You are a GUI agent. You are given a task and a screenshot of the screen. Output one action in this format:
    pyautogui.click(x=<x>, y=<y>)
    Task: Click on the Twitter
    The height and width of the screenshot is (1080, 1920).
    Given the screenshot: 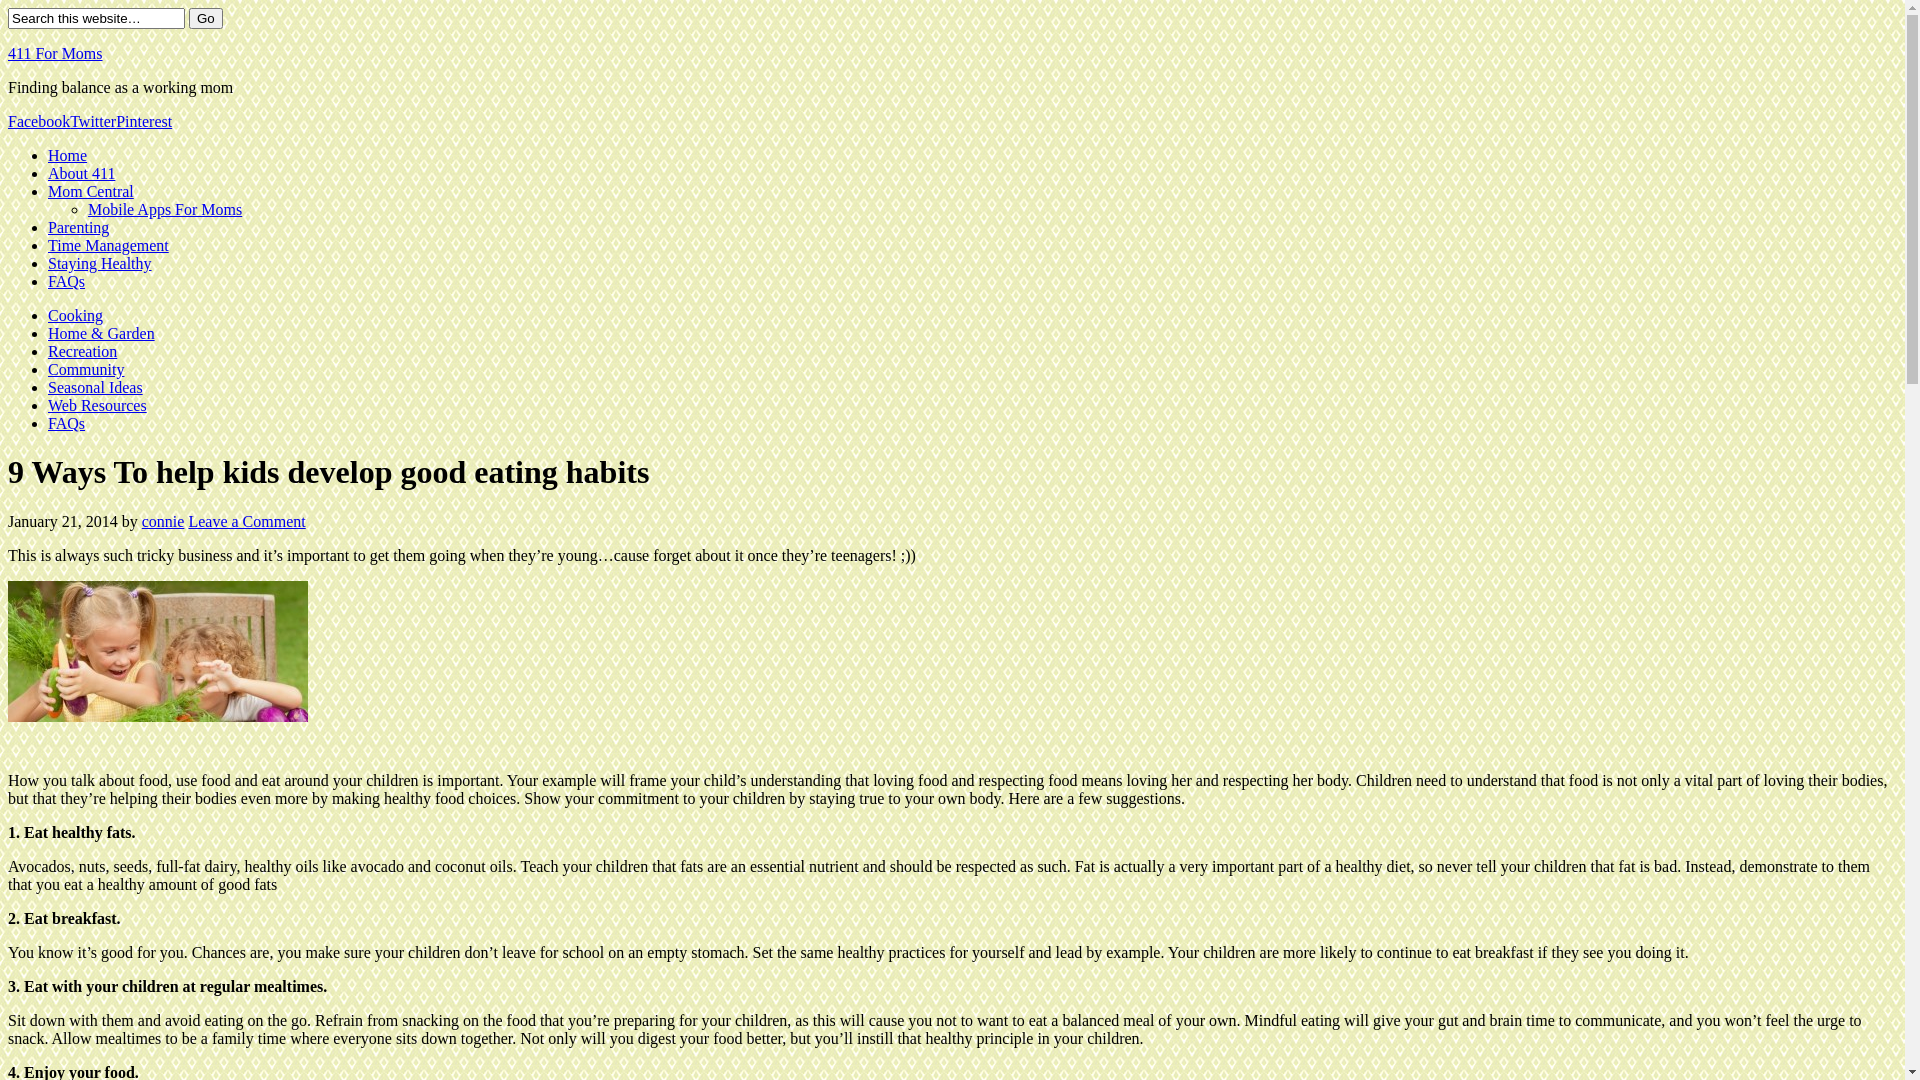 What is the action you would take?
    pyautogui.click(x=93, y=122)
    